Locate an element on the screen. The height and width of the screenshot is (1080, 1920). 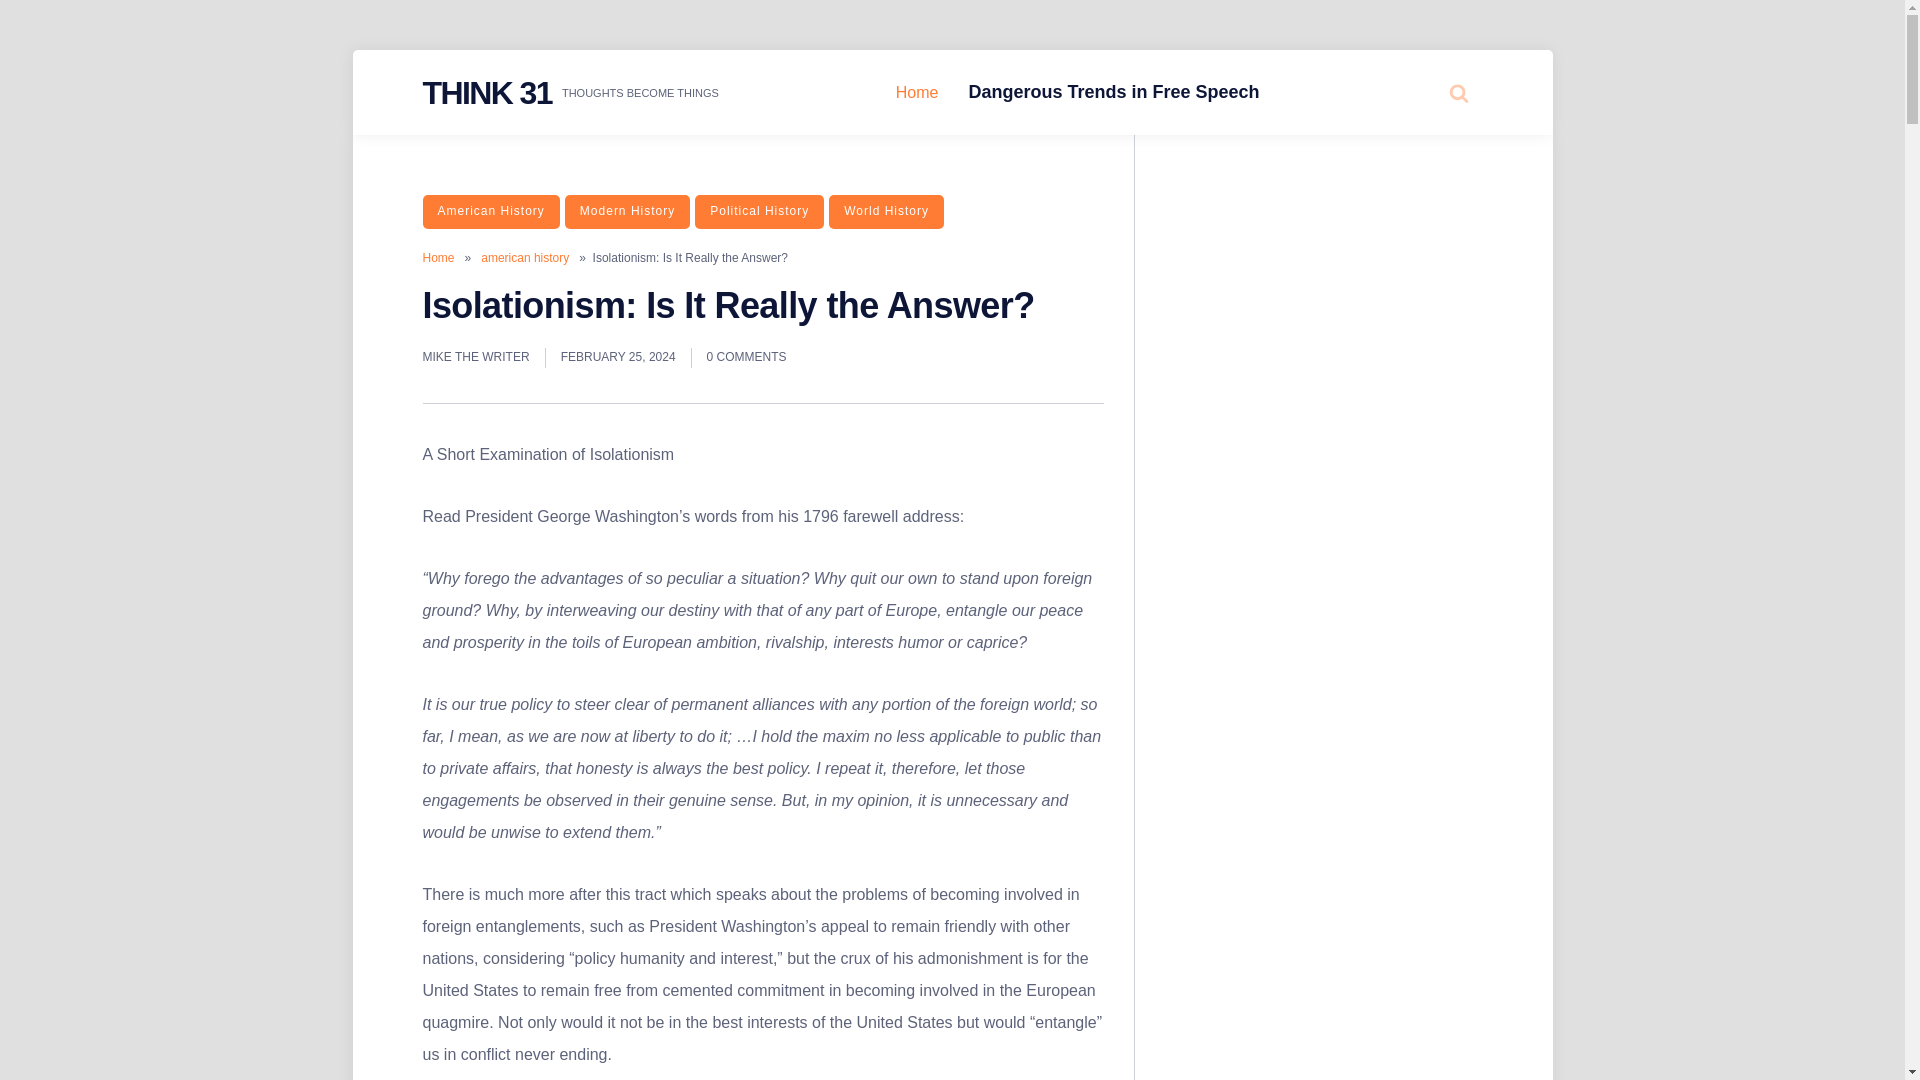
Dangerous Trends in Free Speech is located at coordinates (1113, 92).